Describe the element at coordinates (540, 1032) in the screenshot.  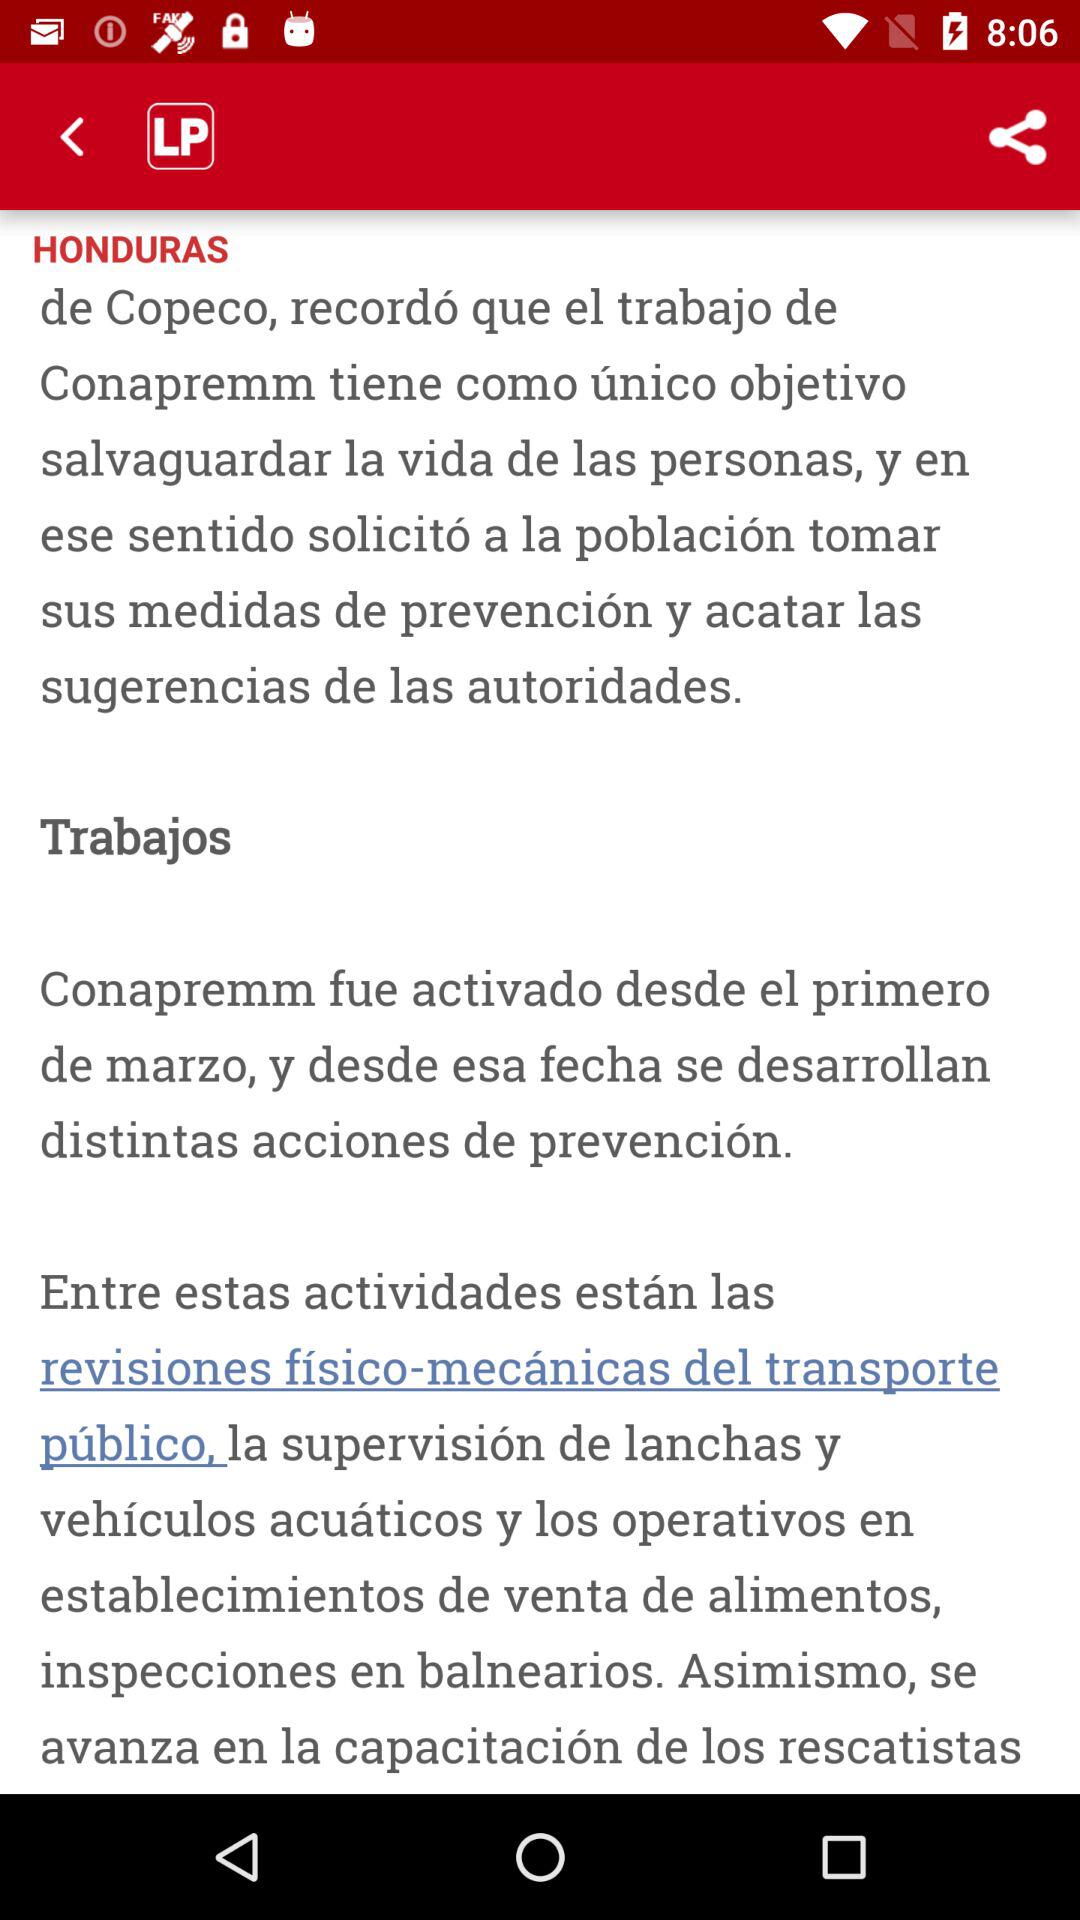
I see `tap icon at the center` at that location.